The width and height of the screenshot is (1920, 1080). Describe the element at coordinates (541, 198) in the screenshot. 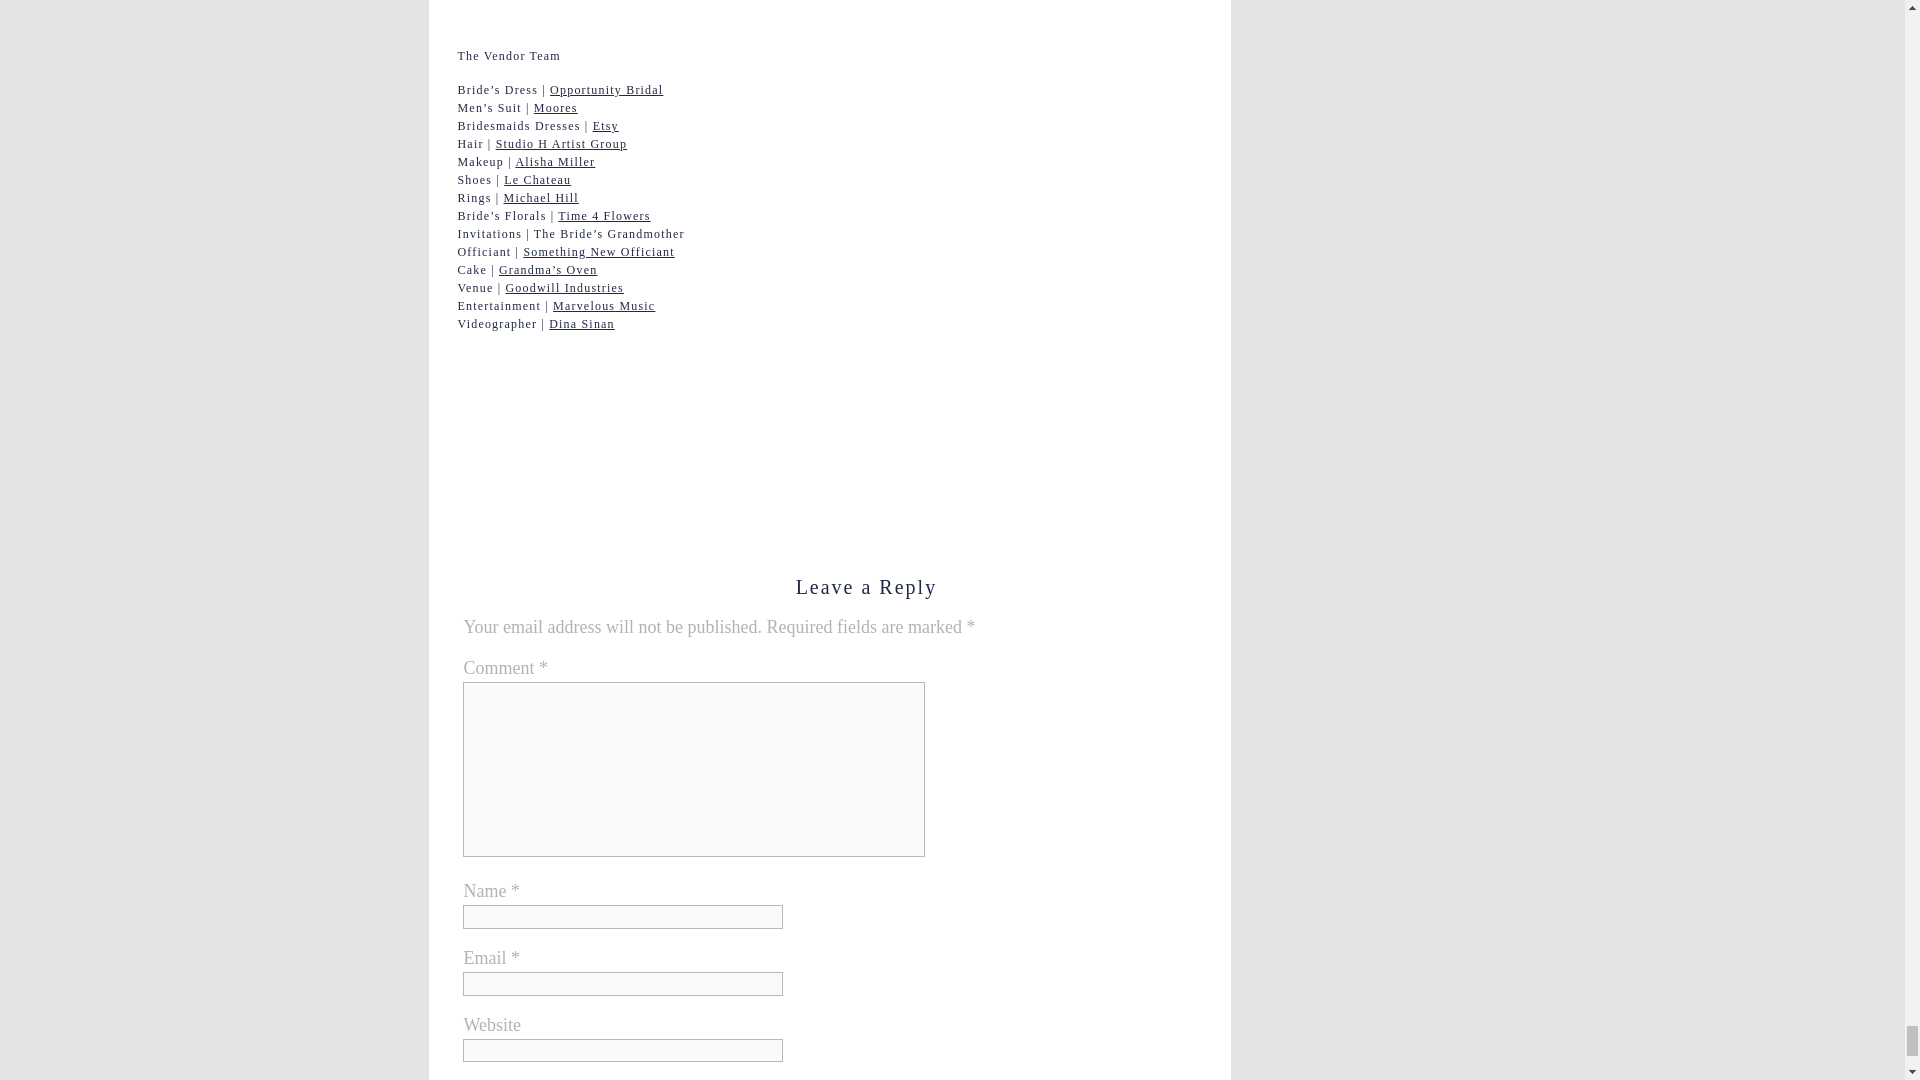

I see `Michael Hill` at that location.